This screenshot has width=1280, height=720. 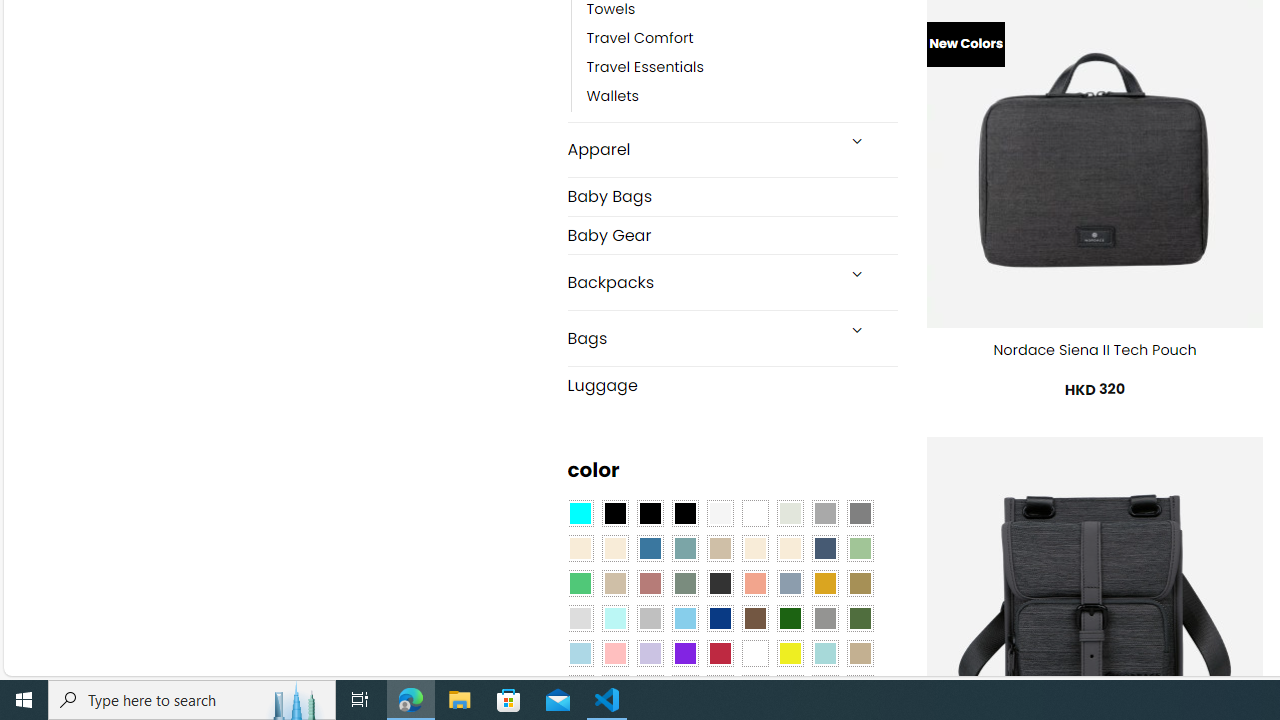 What do you see at coordinates (720, 548) in the screenshot?
I see `Brownie` at bounding box center [720, 548].